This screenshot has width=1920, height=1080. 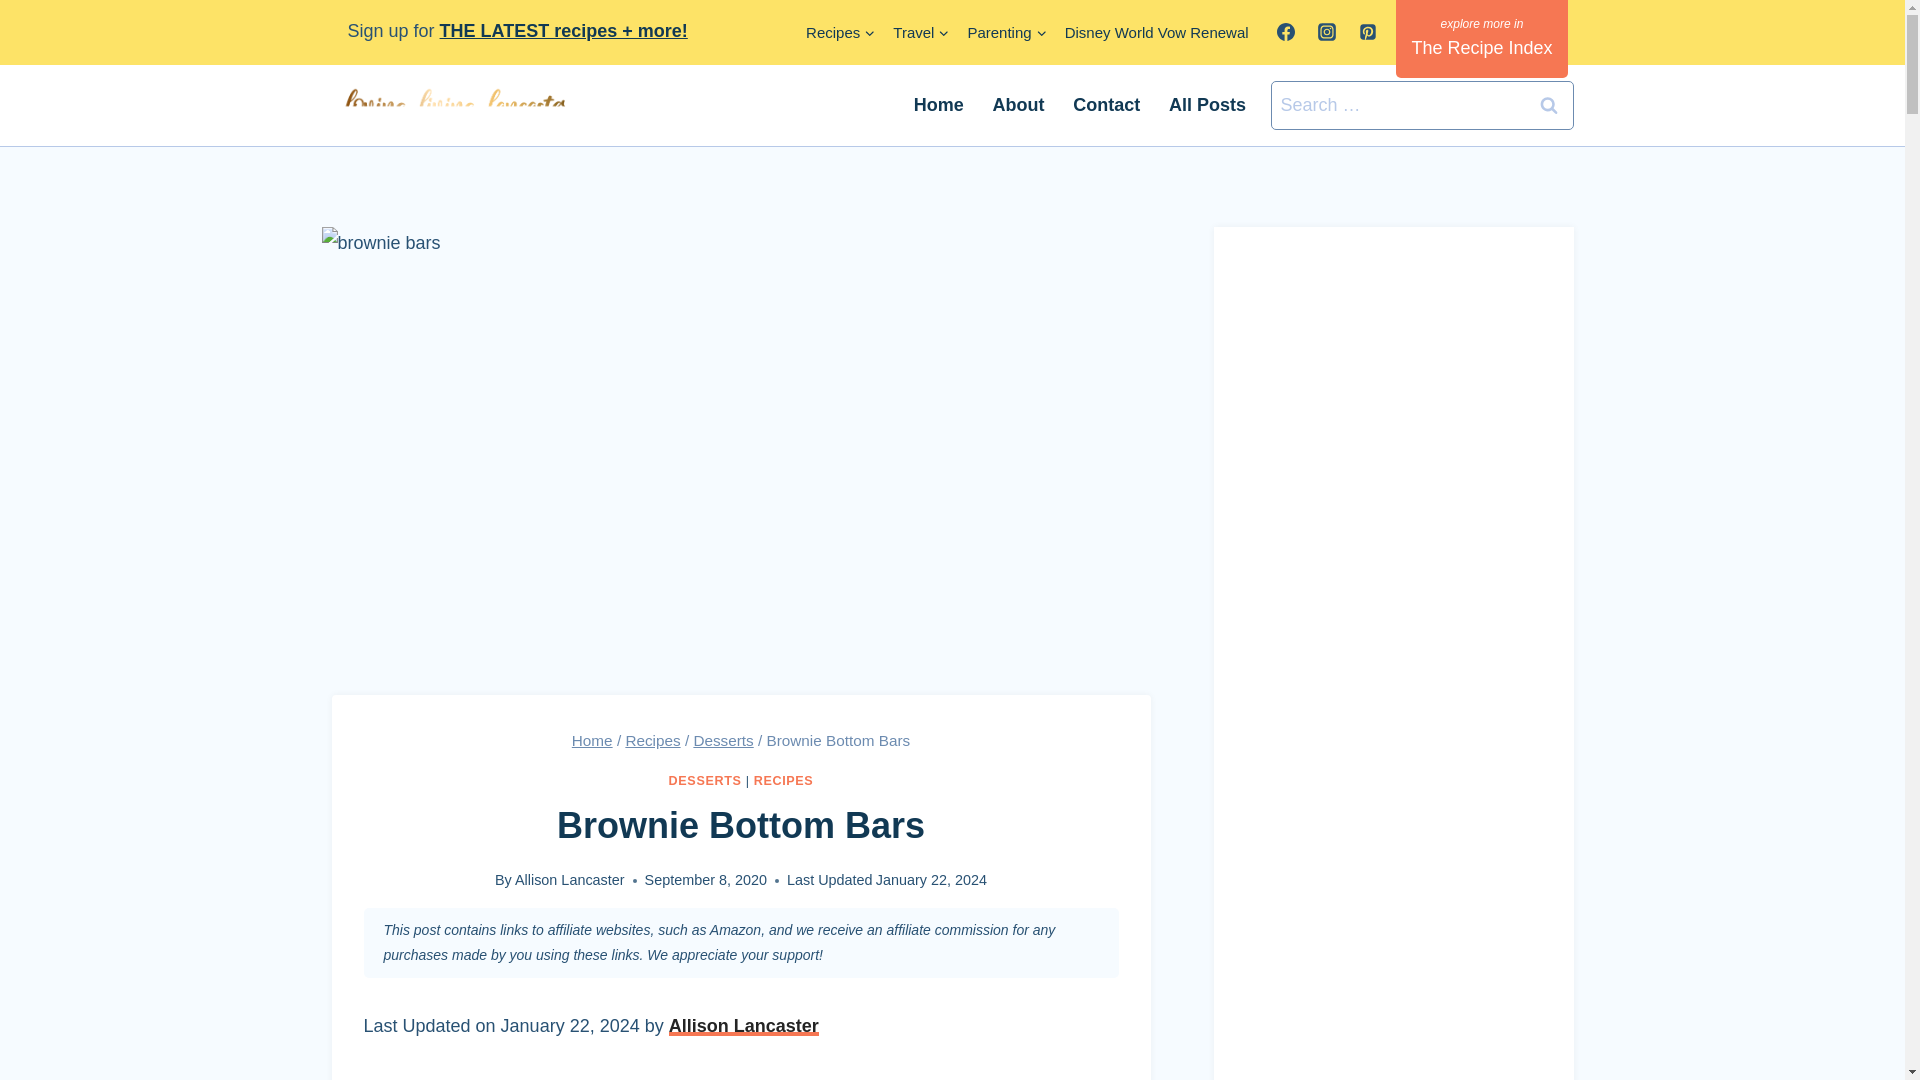 What do you see at coordinates (1156, 32) in the screenshot?
I see `Disney World Vow Renewal` at bounding box center [1156, 32].